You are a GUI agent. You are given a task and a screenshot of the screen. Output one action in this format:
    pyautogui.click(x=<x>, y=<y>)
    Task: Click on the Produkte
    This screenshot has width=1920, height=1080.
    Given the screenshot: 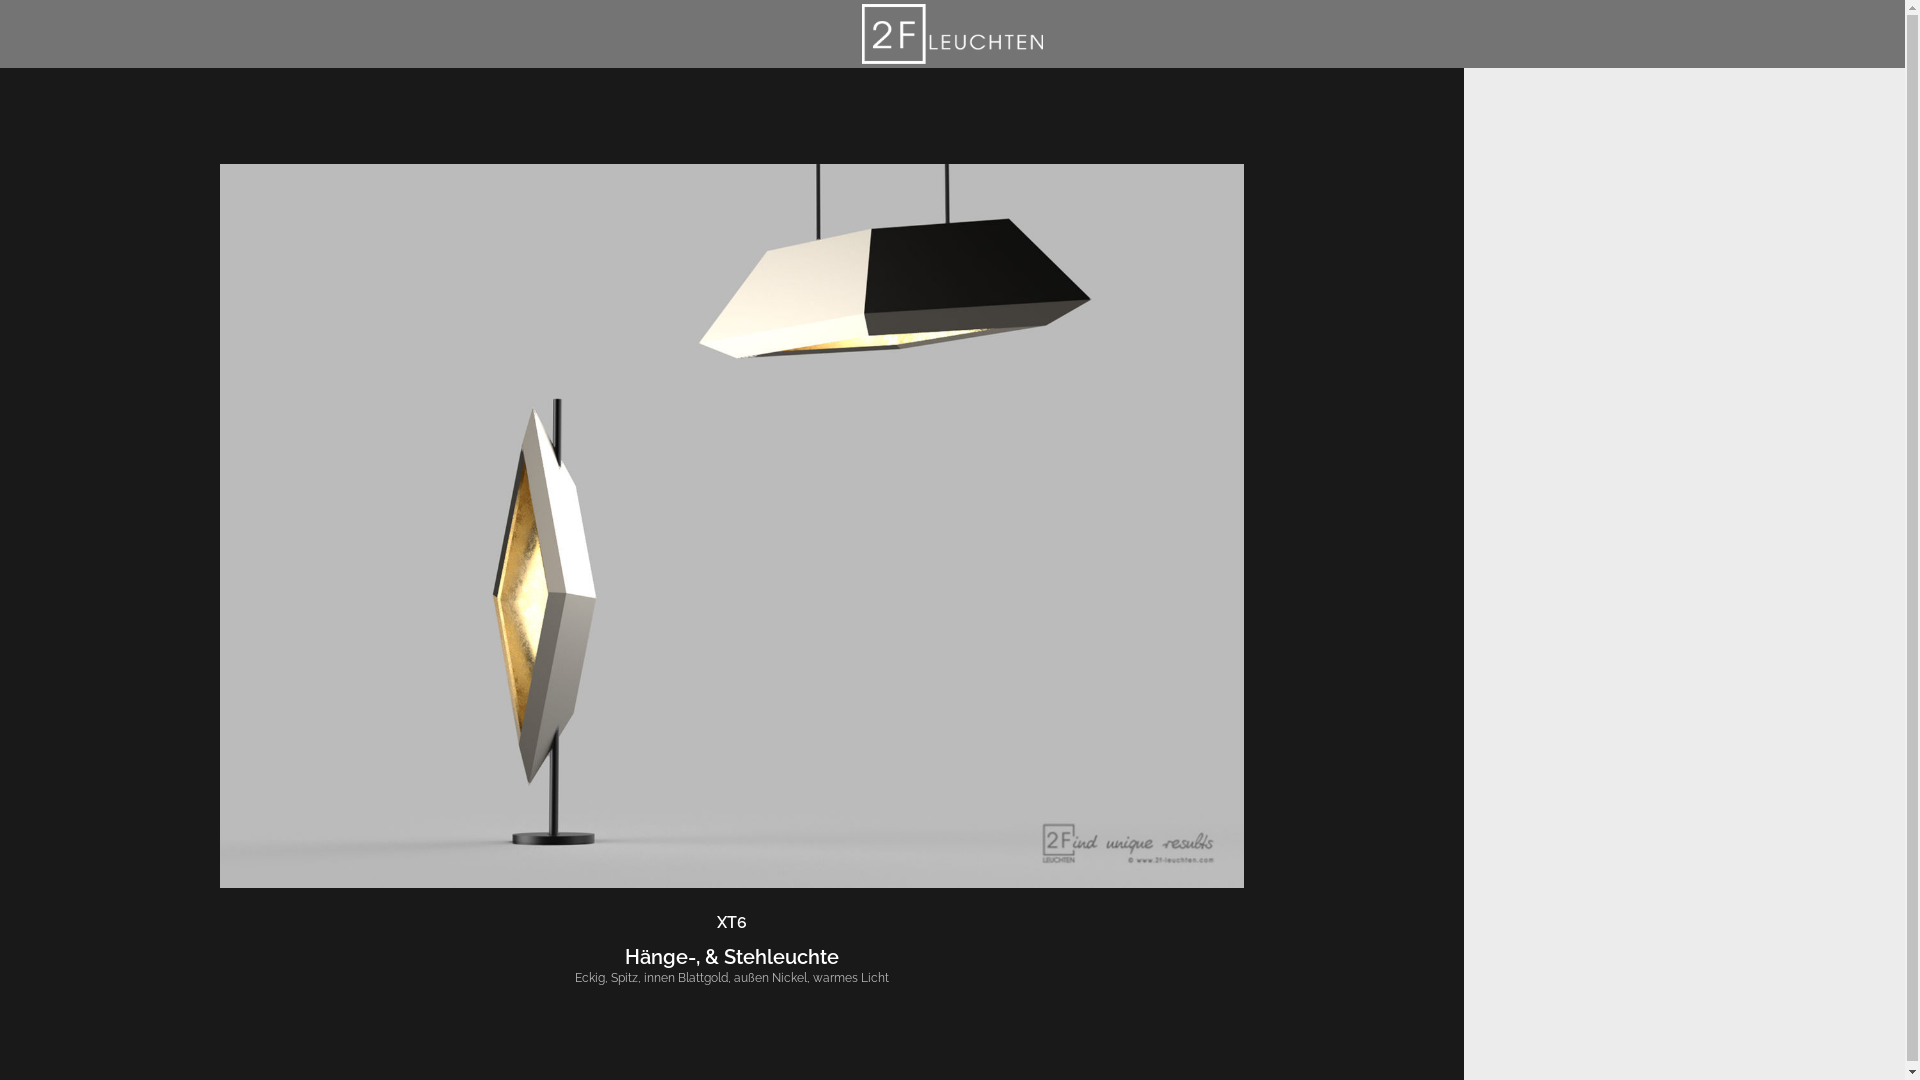 What is the action you would take?
    pyautogui.click(x=768, y=90)
    